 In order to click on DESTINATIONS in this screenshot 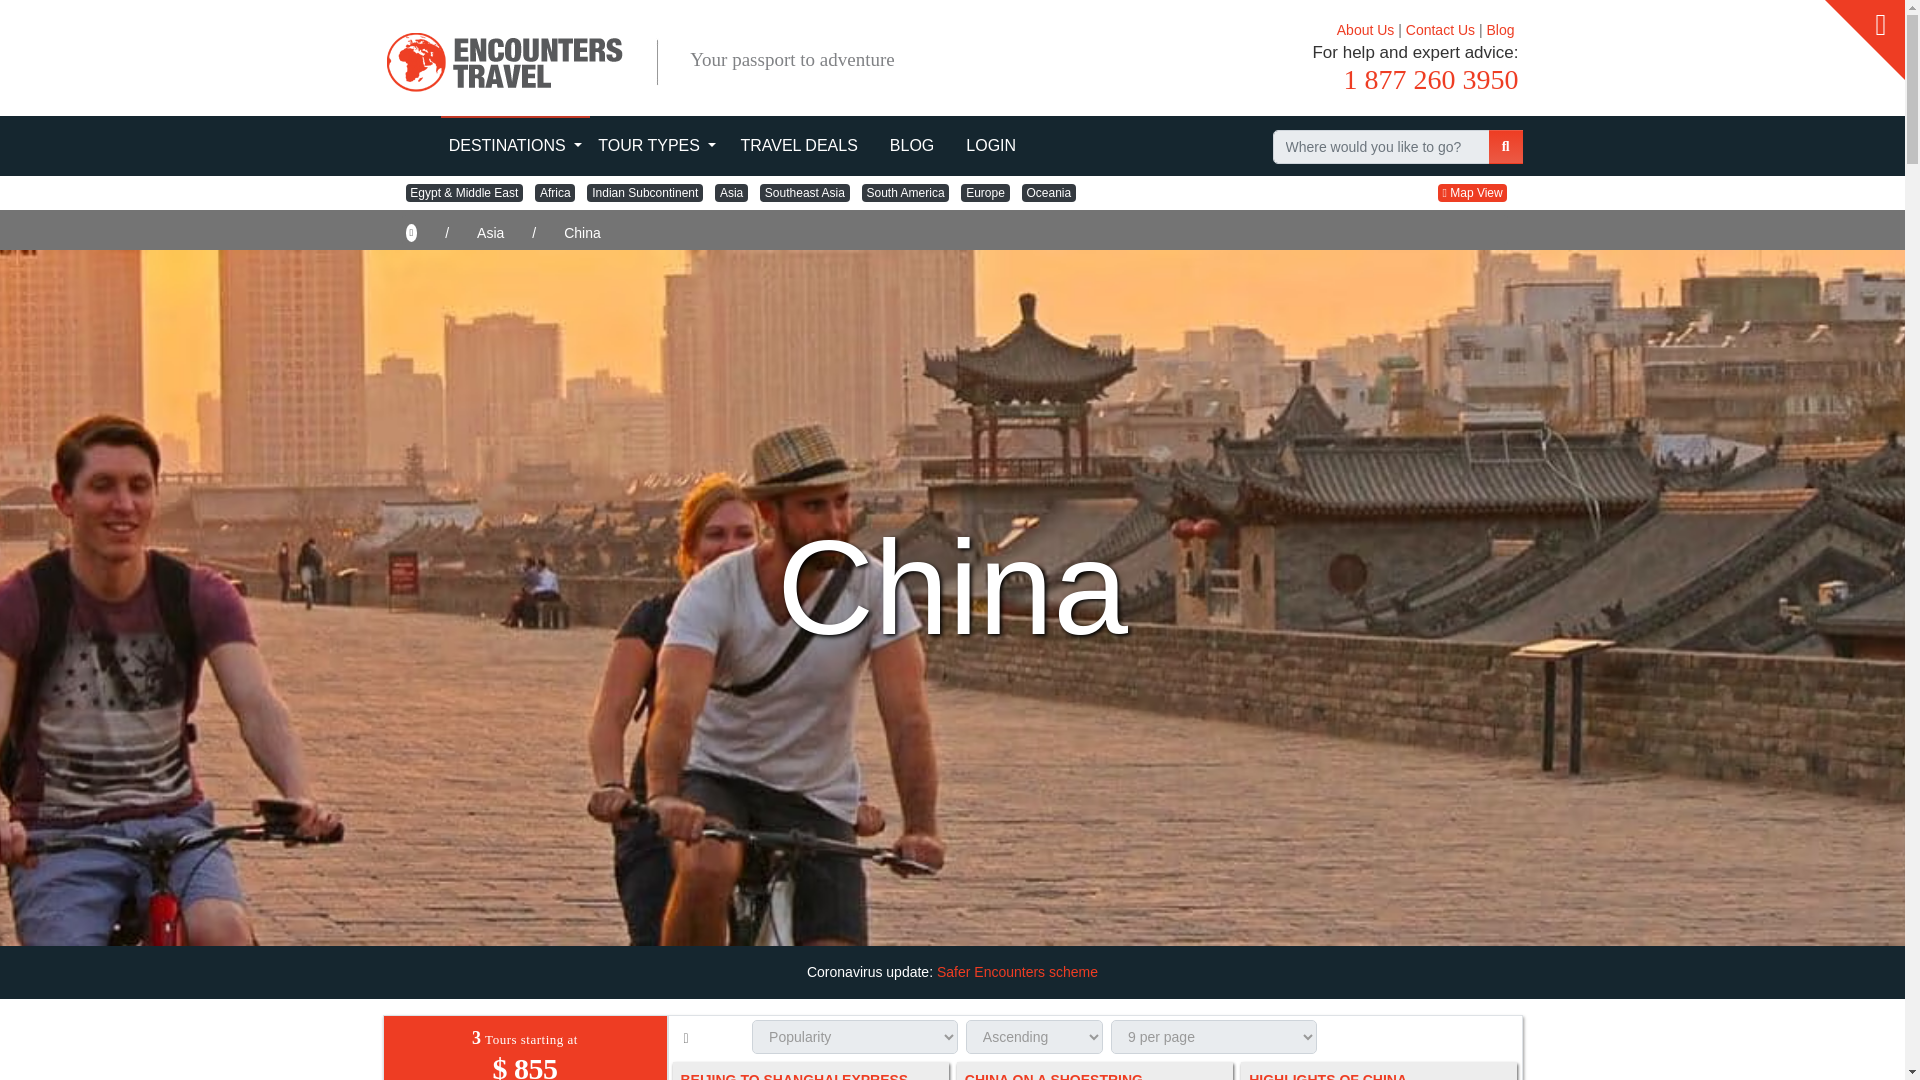, I will do `click(516, 148)`.